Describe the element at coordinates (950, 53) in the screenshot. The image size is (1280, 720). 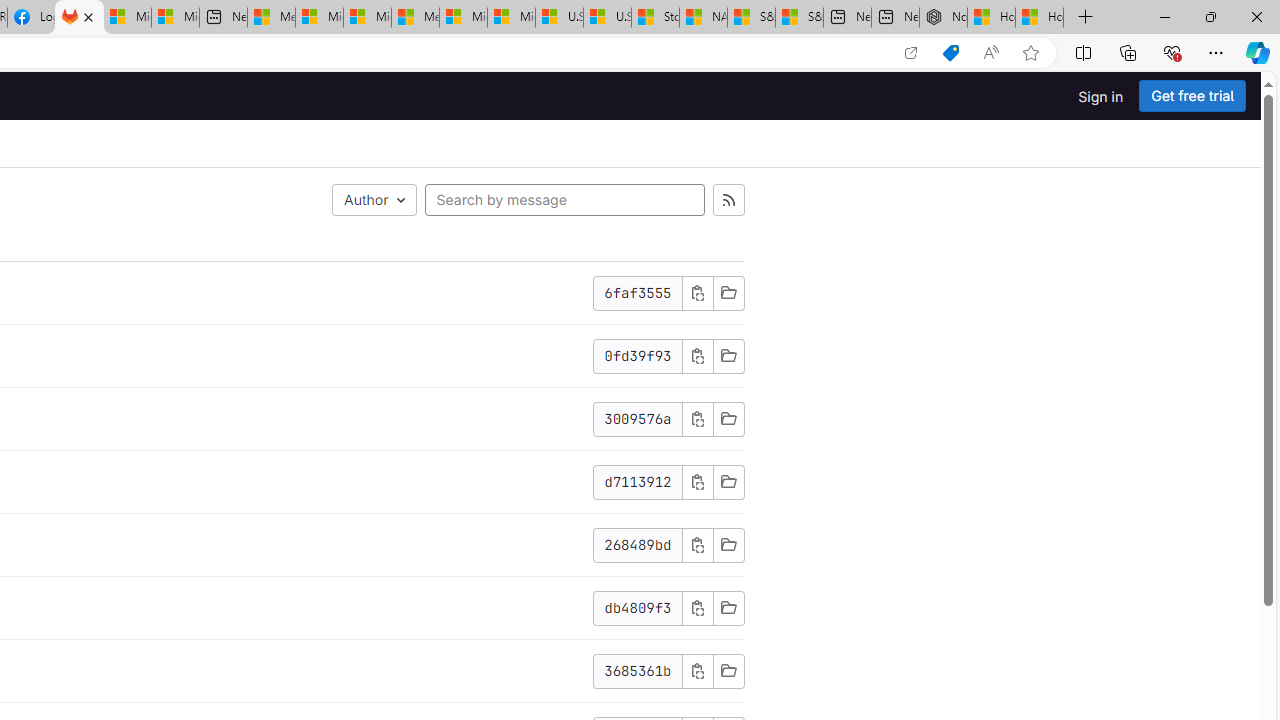
I see `Shopping in Microsoft Edge` at that location.